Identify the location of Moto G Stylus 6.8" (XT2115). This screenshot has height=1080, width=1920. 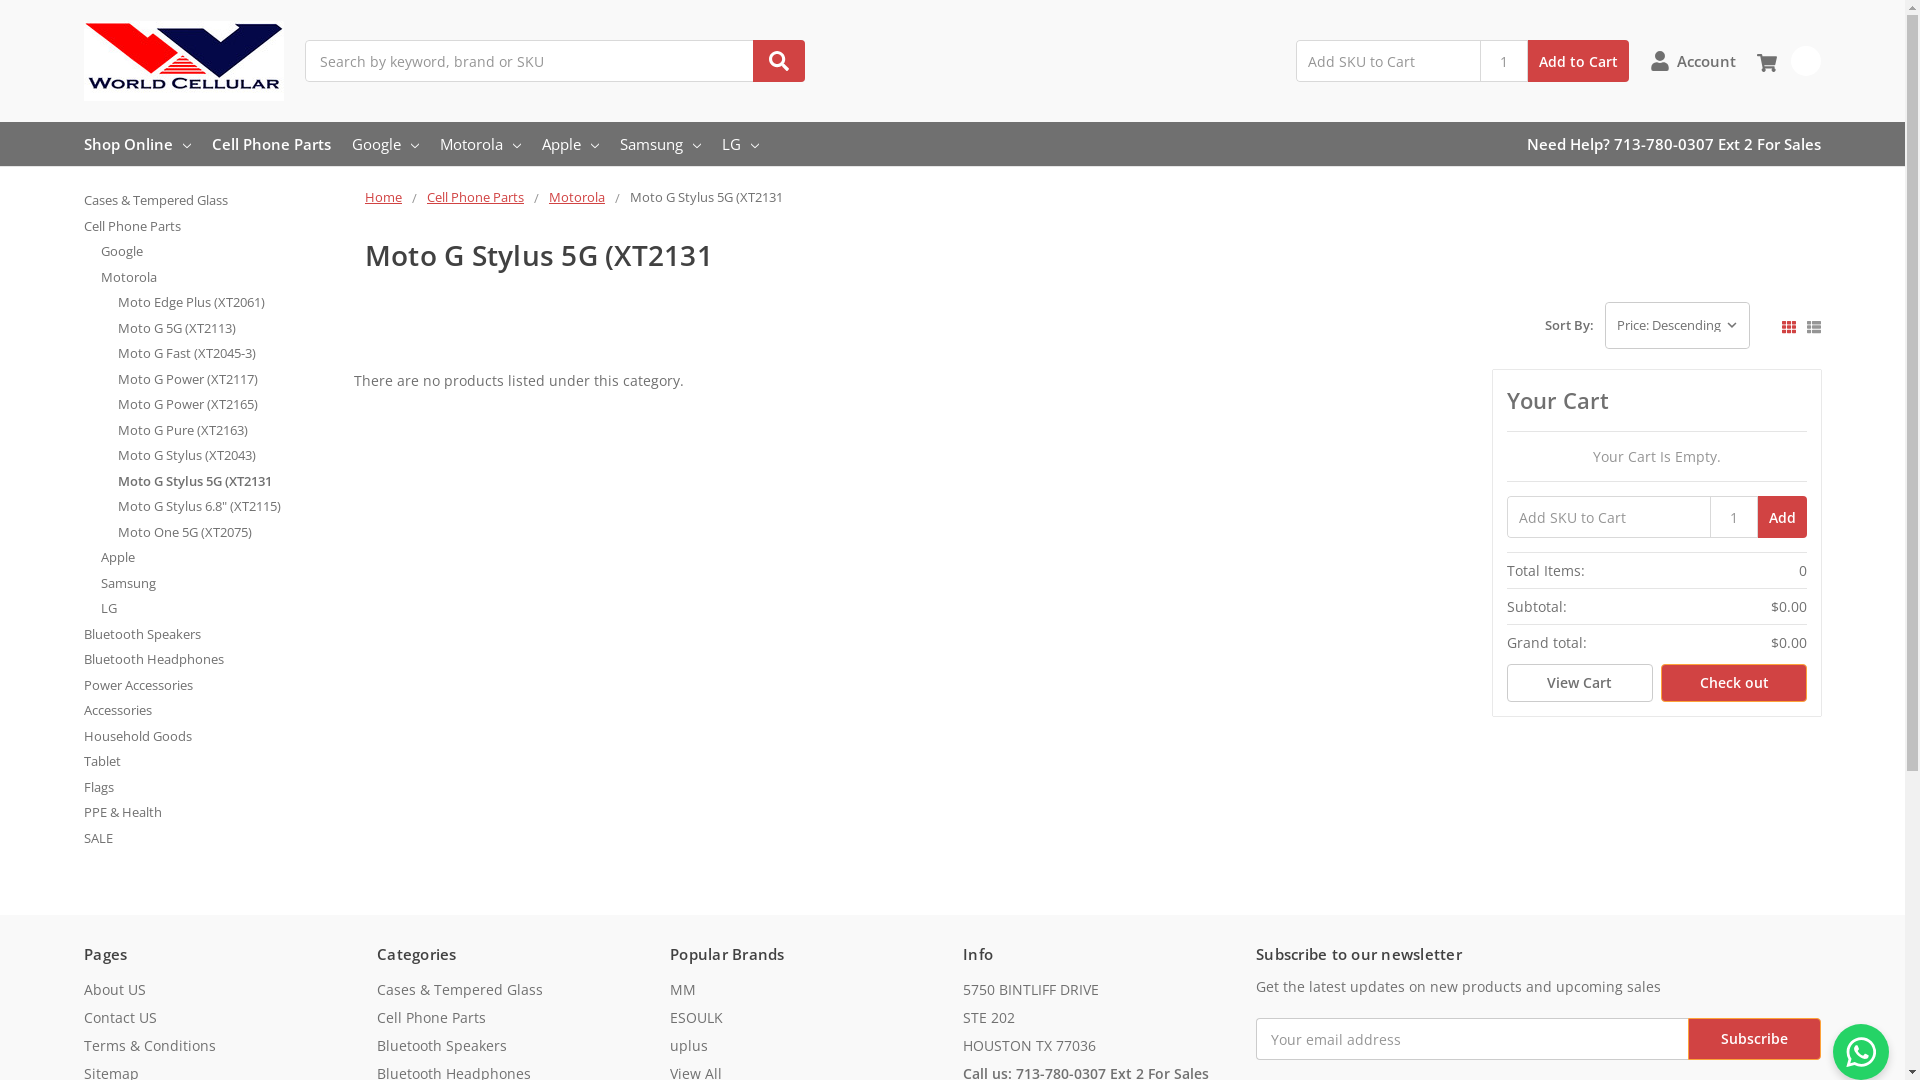
(230, 507).